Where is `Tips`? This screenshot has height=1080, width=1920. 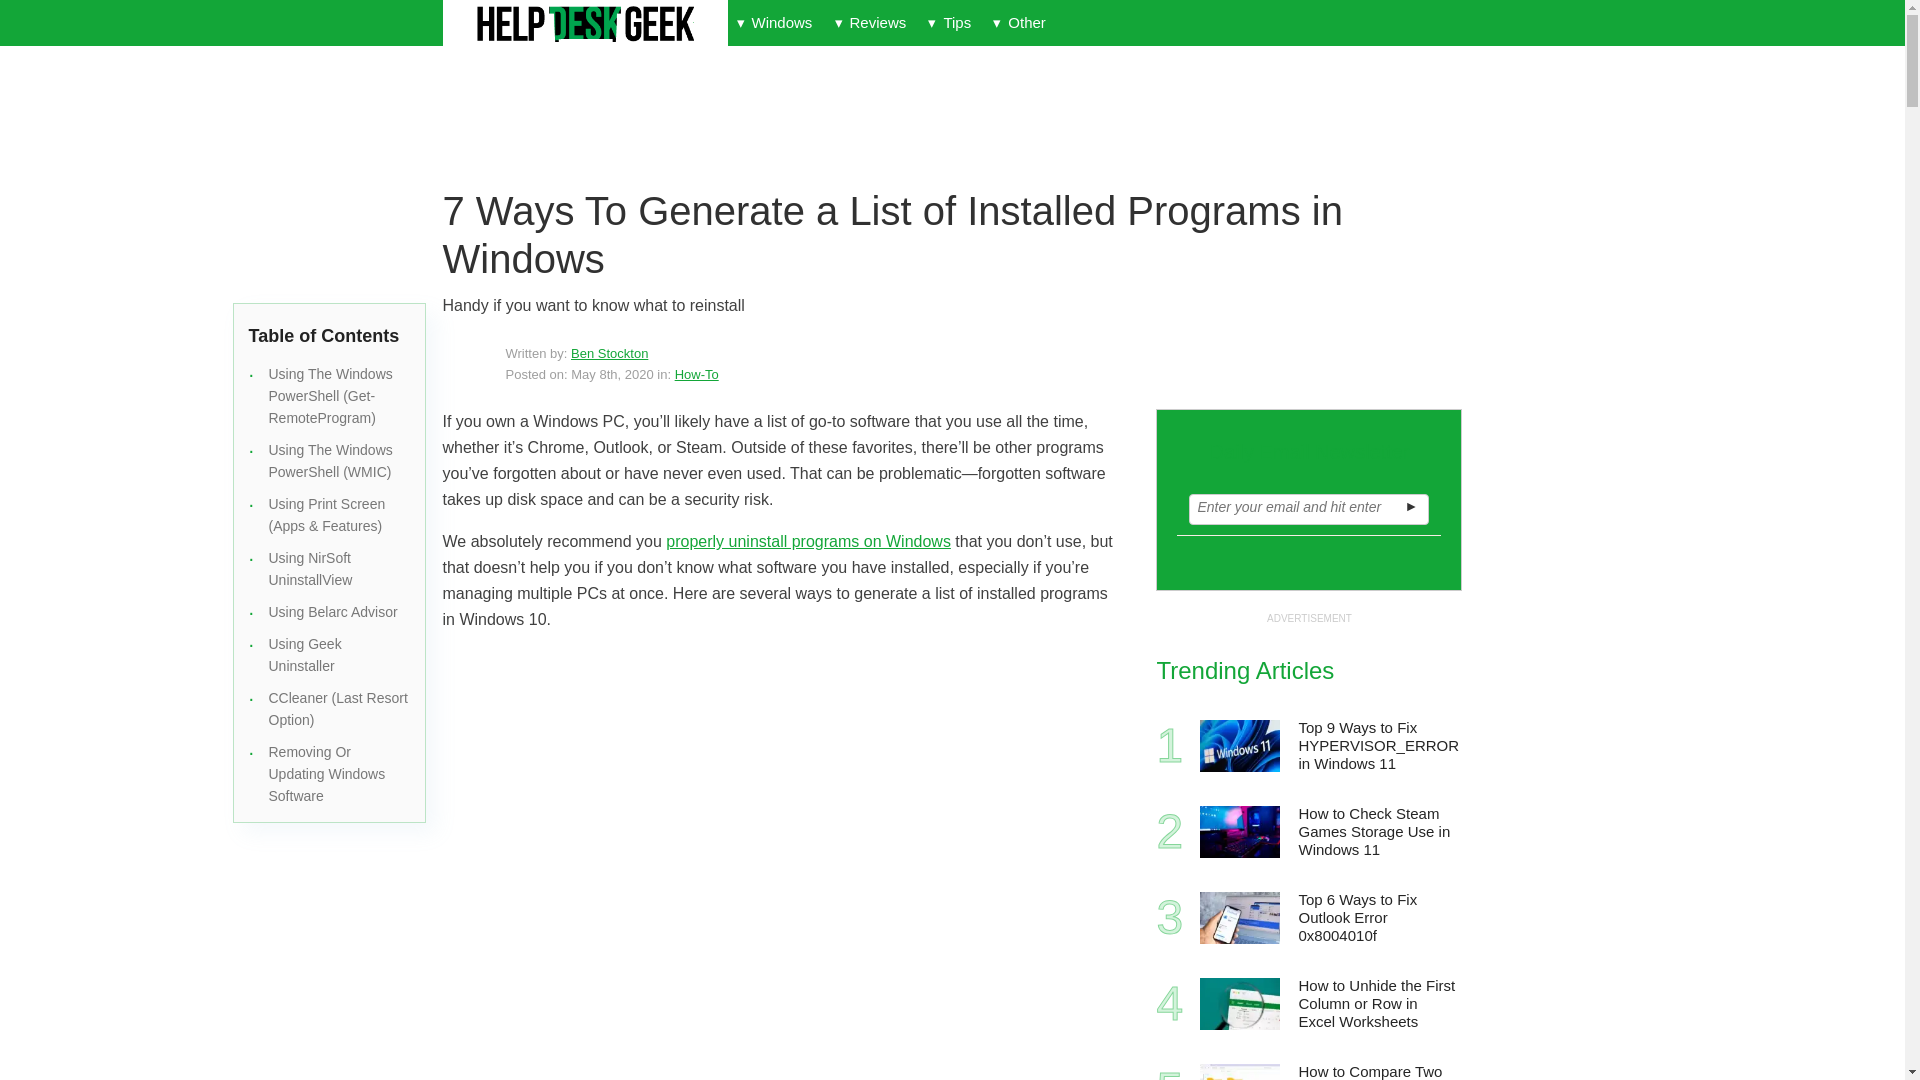
Tips is located at coordinates (949, 23).